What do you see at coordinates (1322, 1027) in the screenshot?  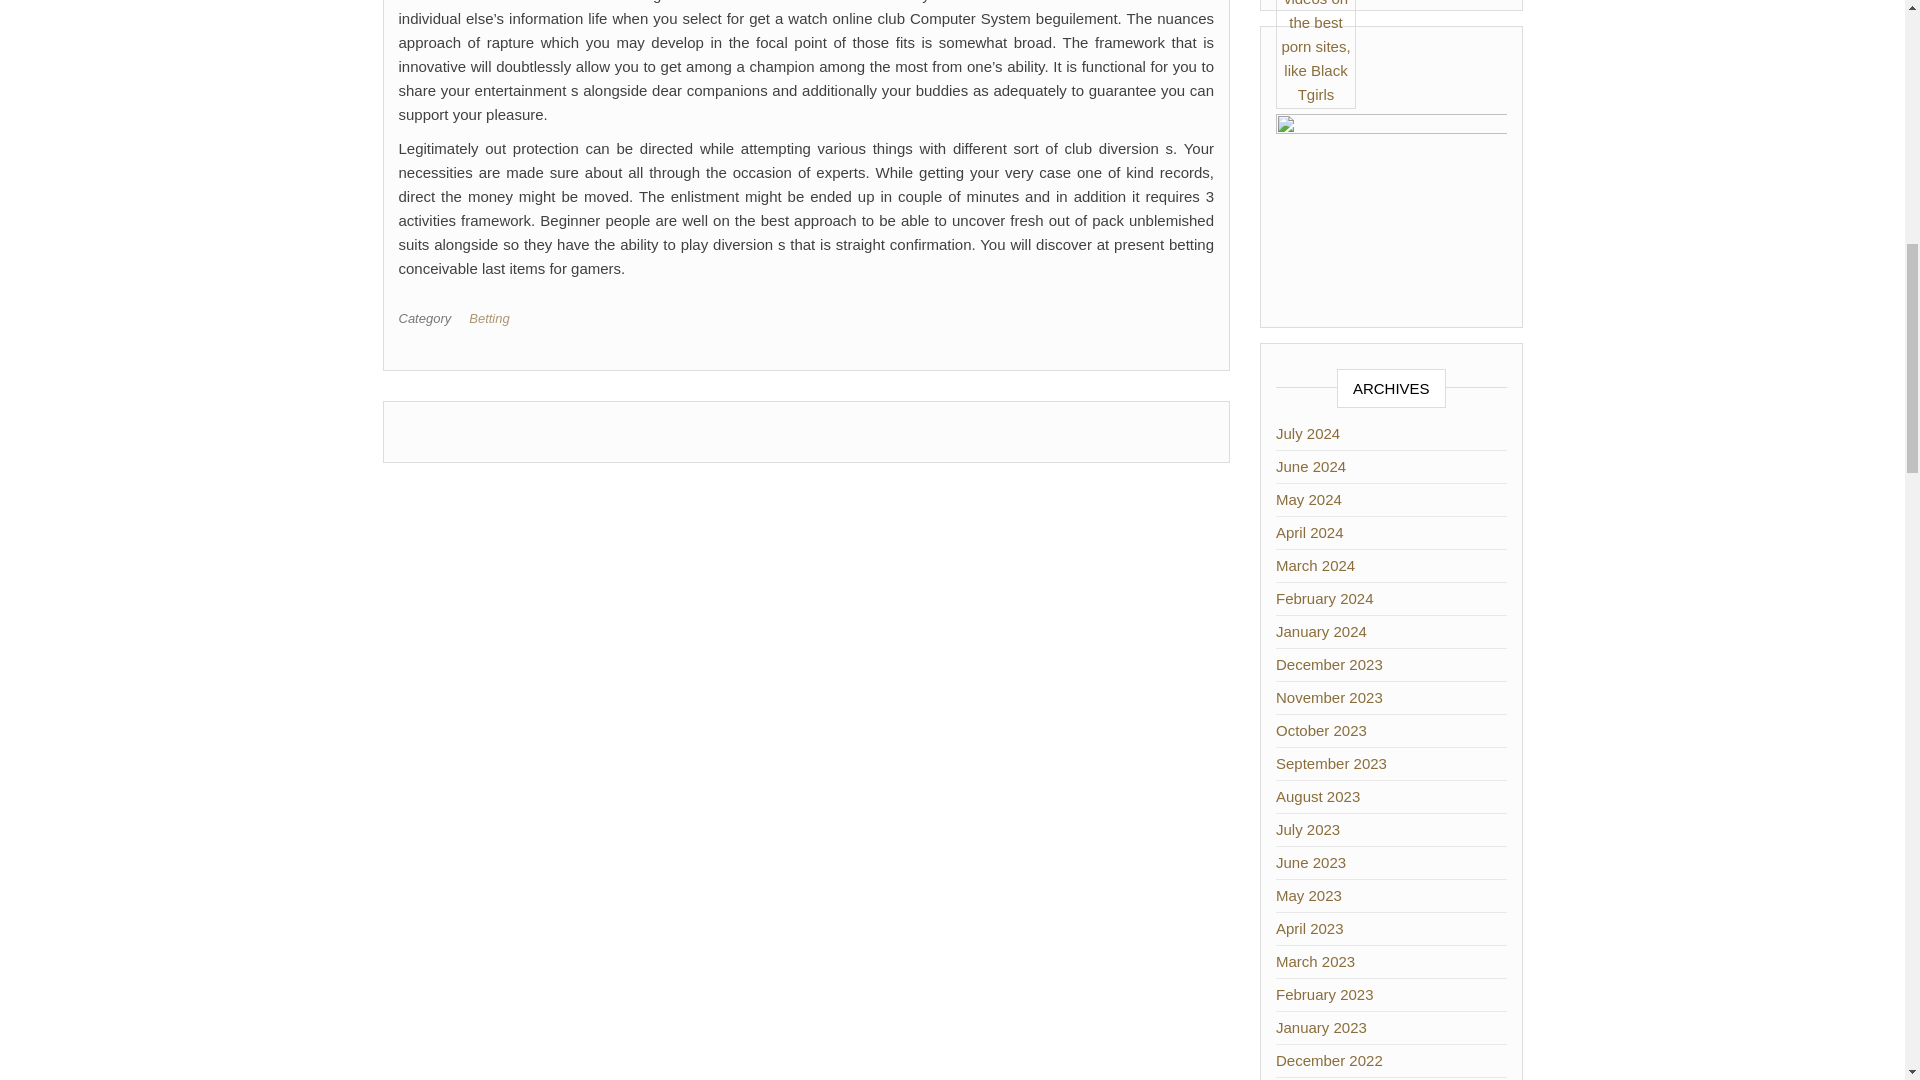 I see `January 2023` at bounding box center [1322, 1027].